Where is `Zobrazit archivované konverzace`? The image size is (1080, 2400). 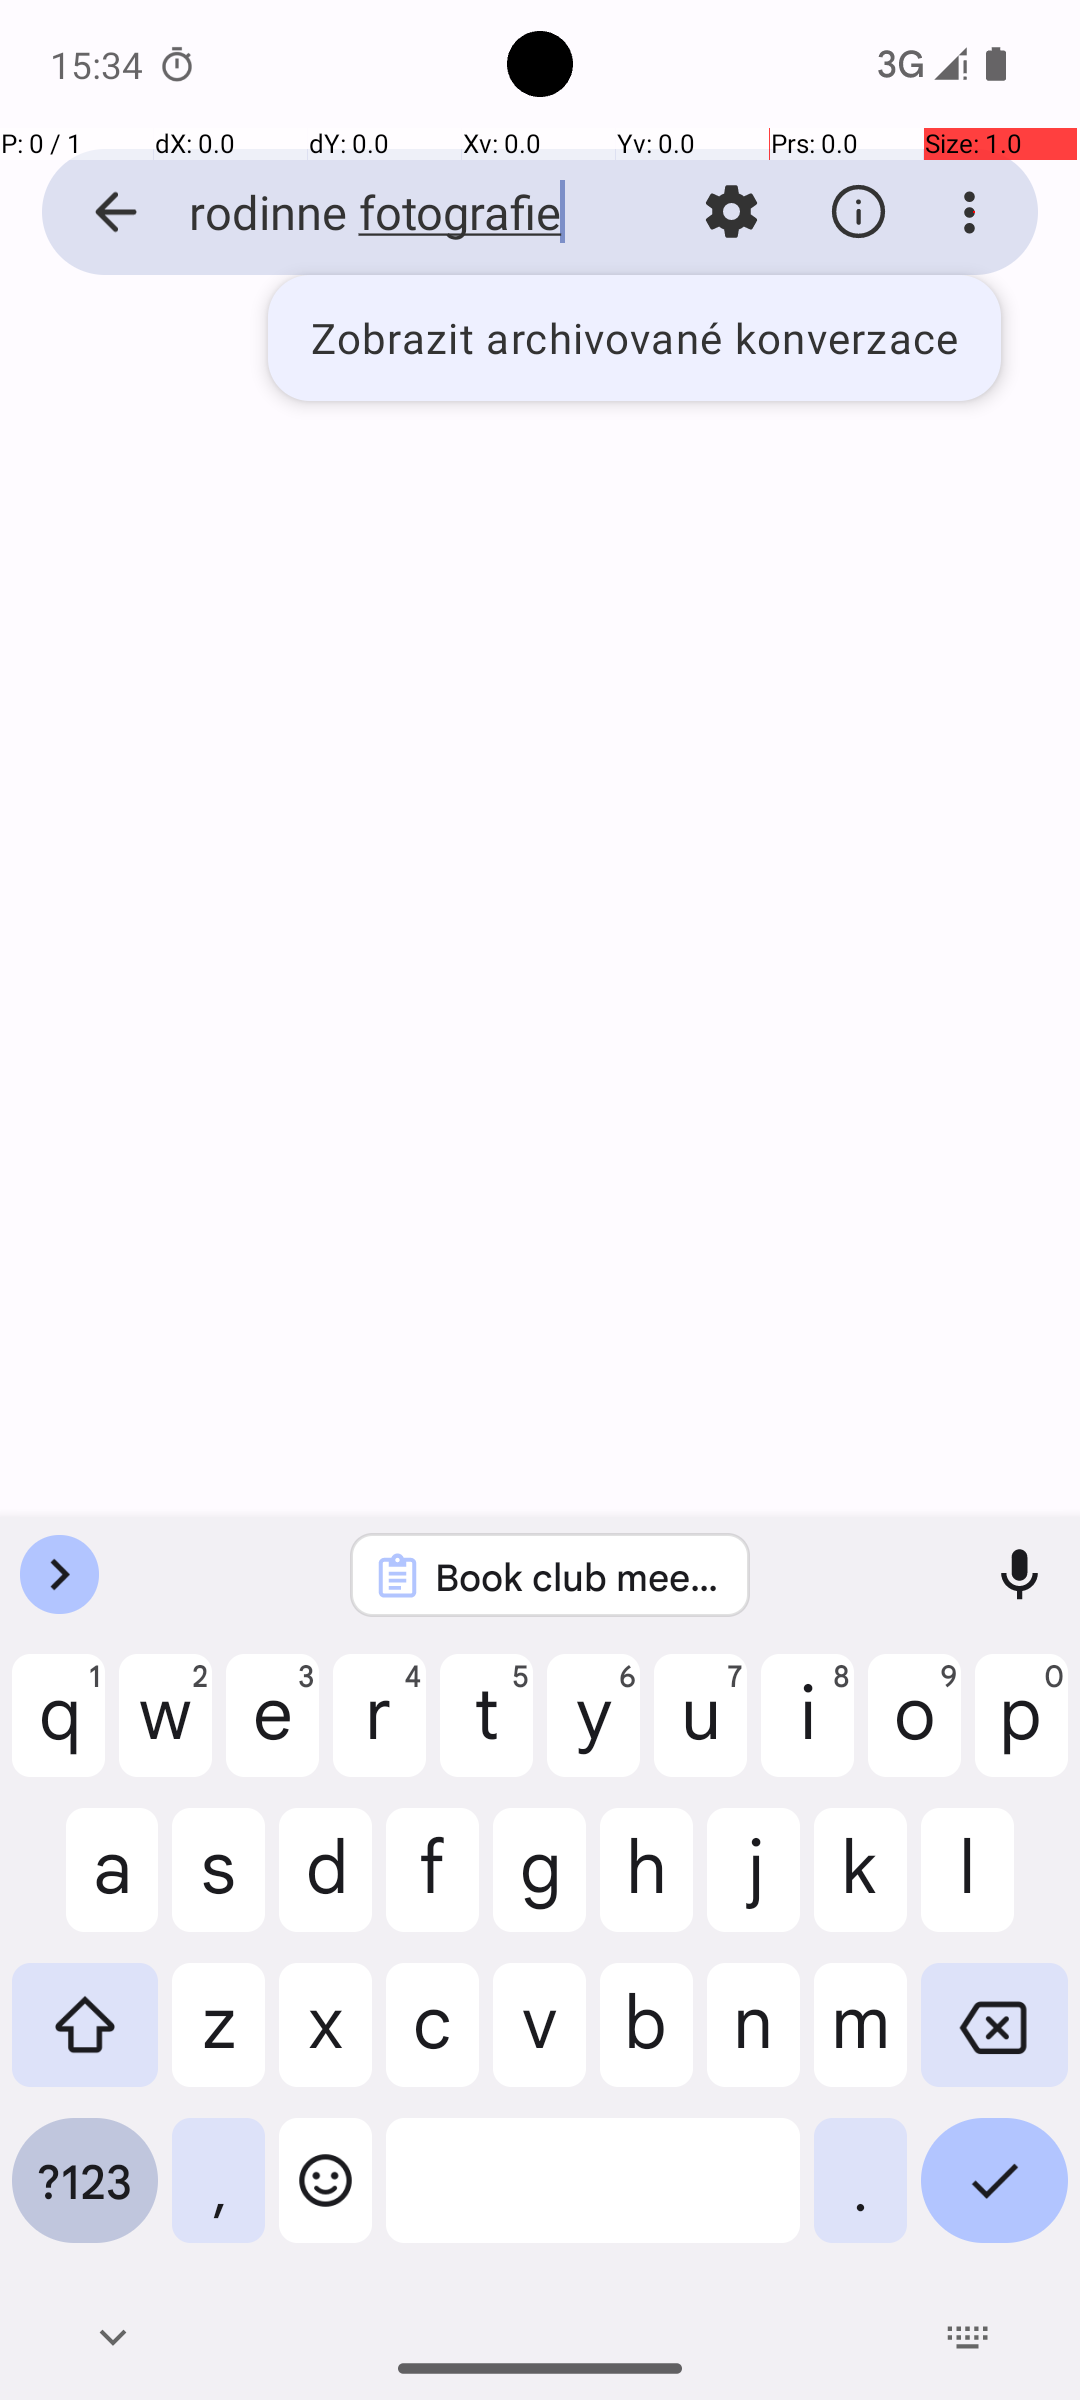
Zobrazit archivované konverzace is located at coordinates (634, 338).